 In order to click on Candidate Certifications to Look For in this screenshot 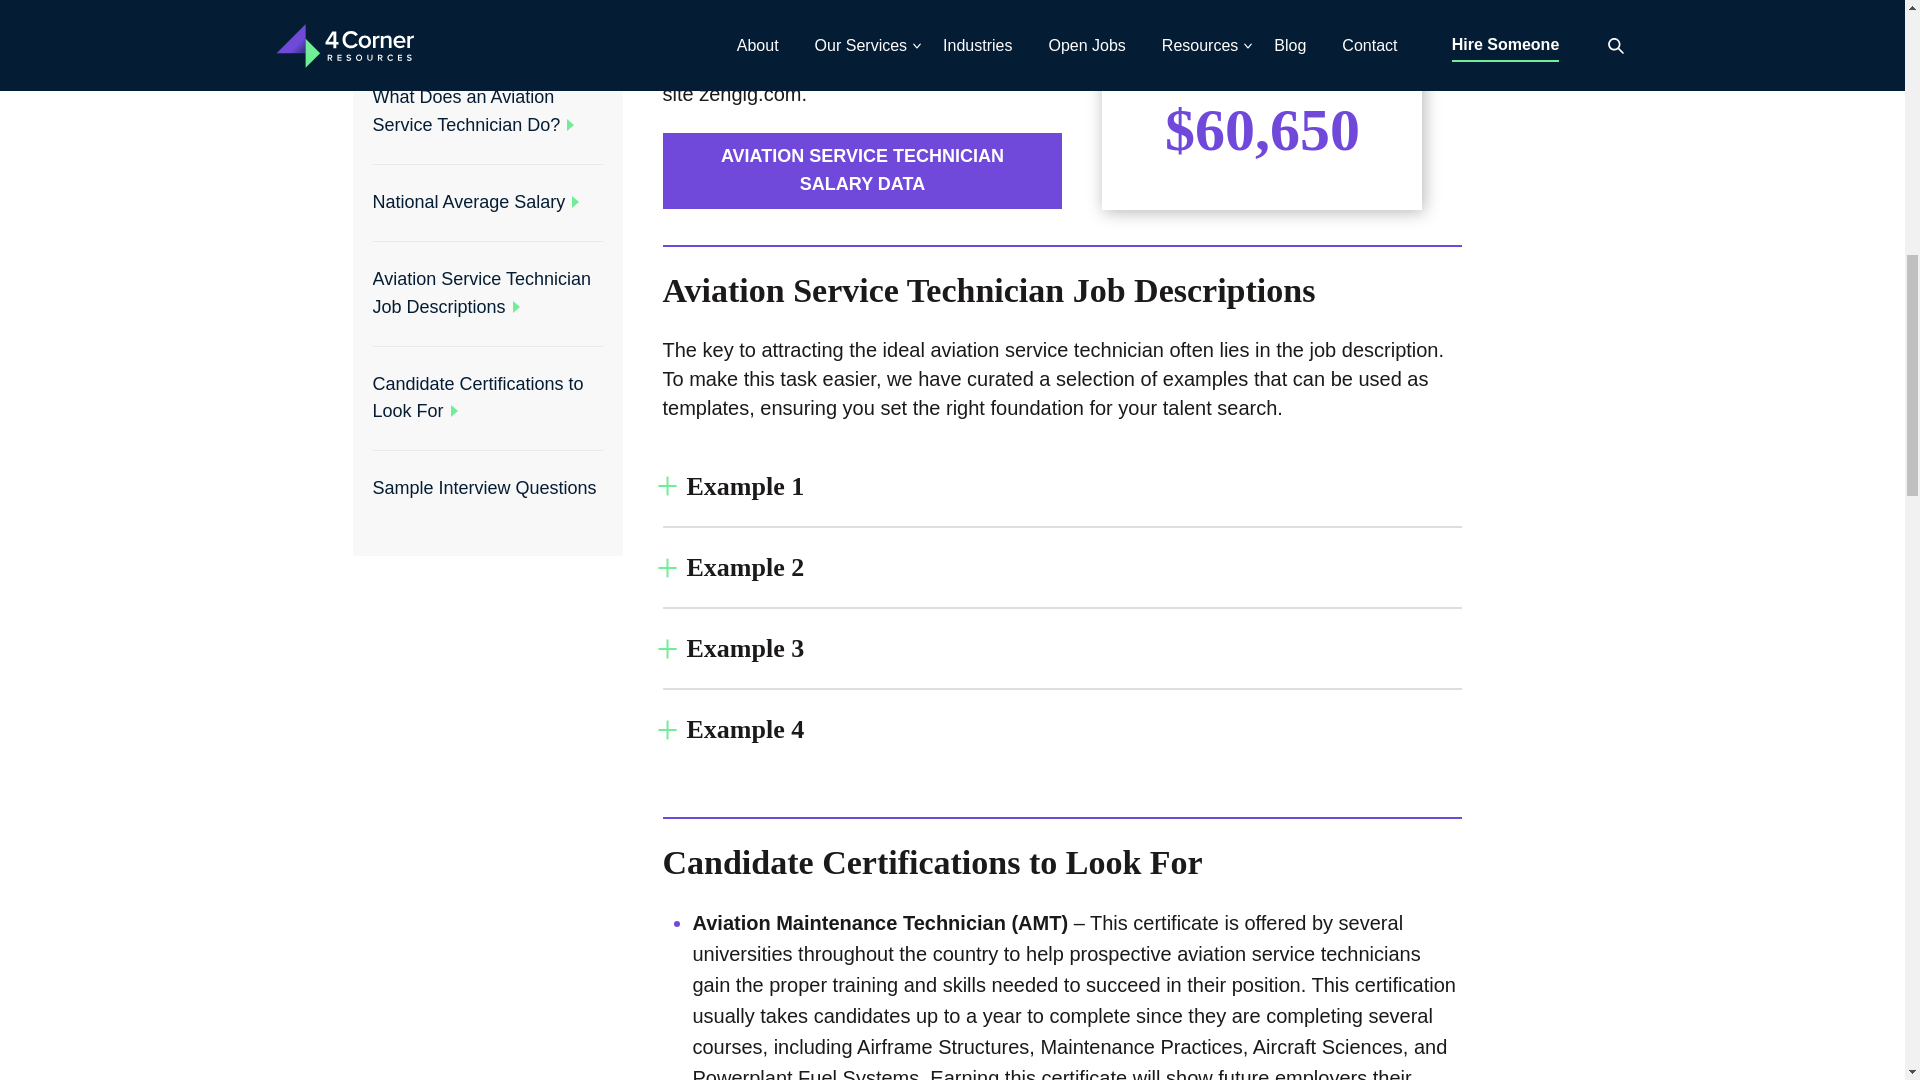, I will do `click(478, 210)`.